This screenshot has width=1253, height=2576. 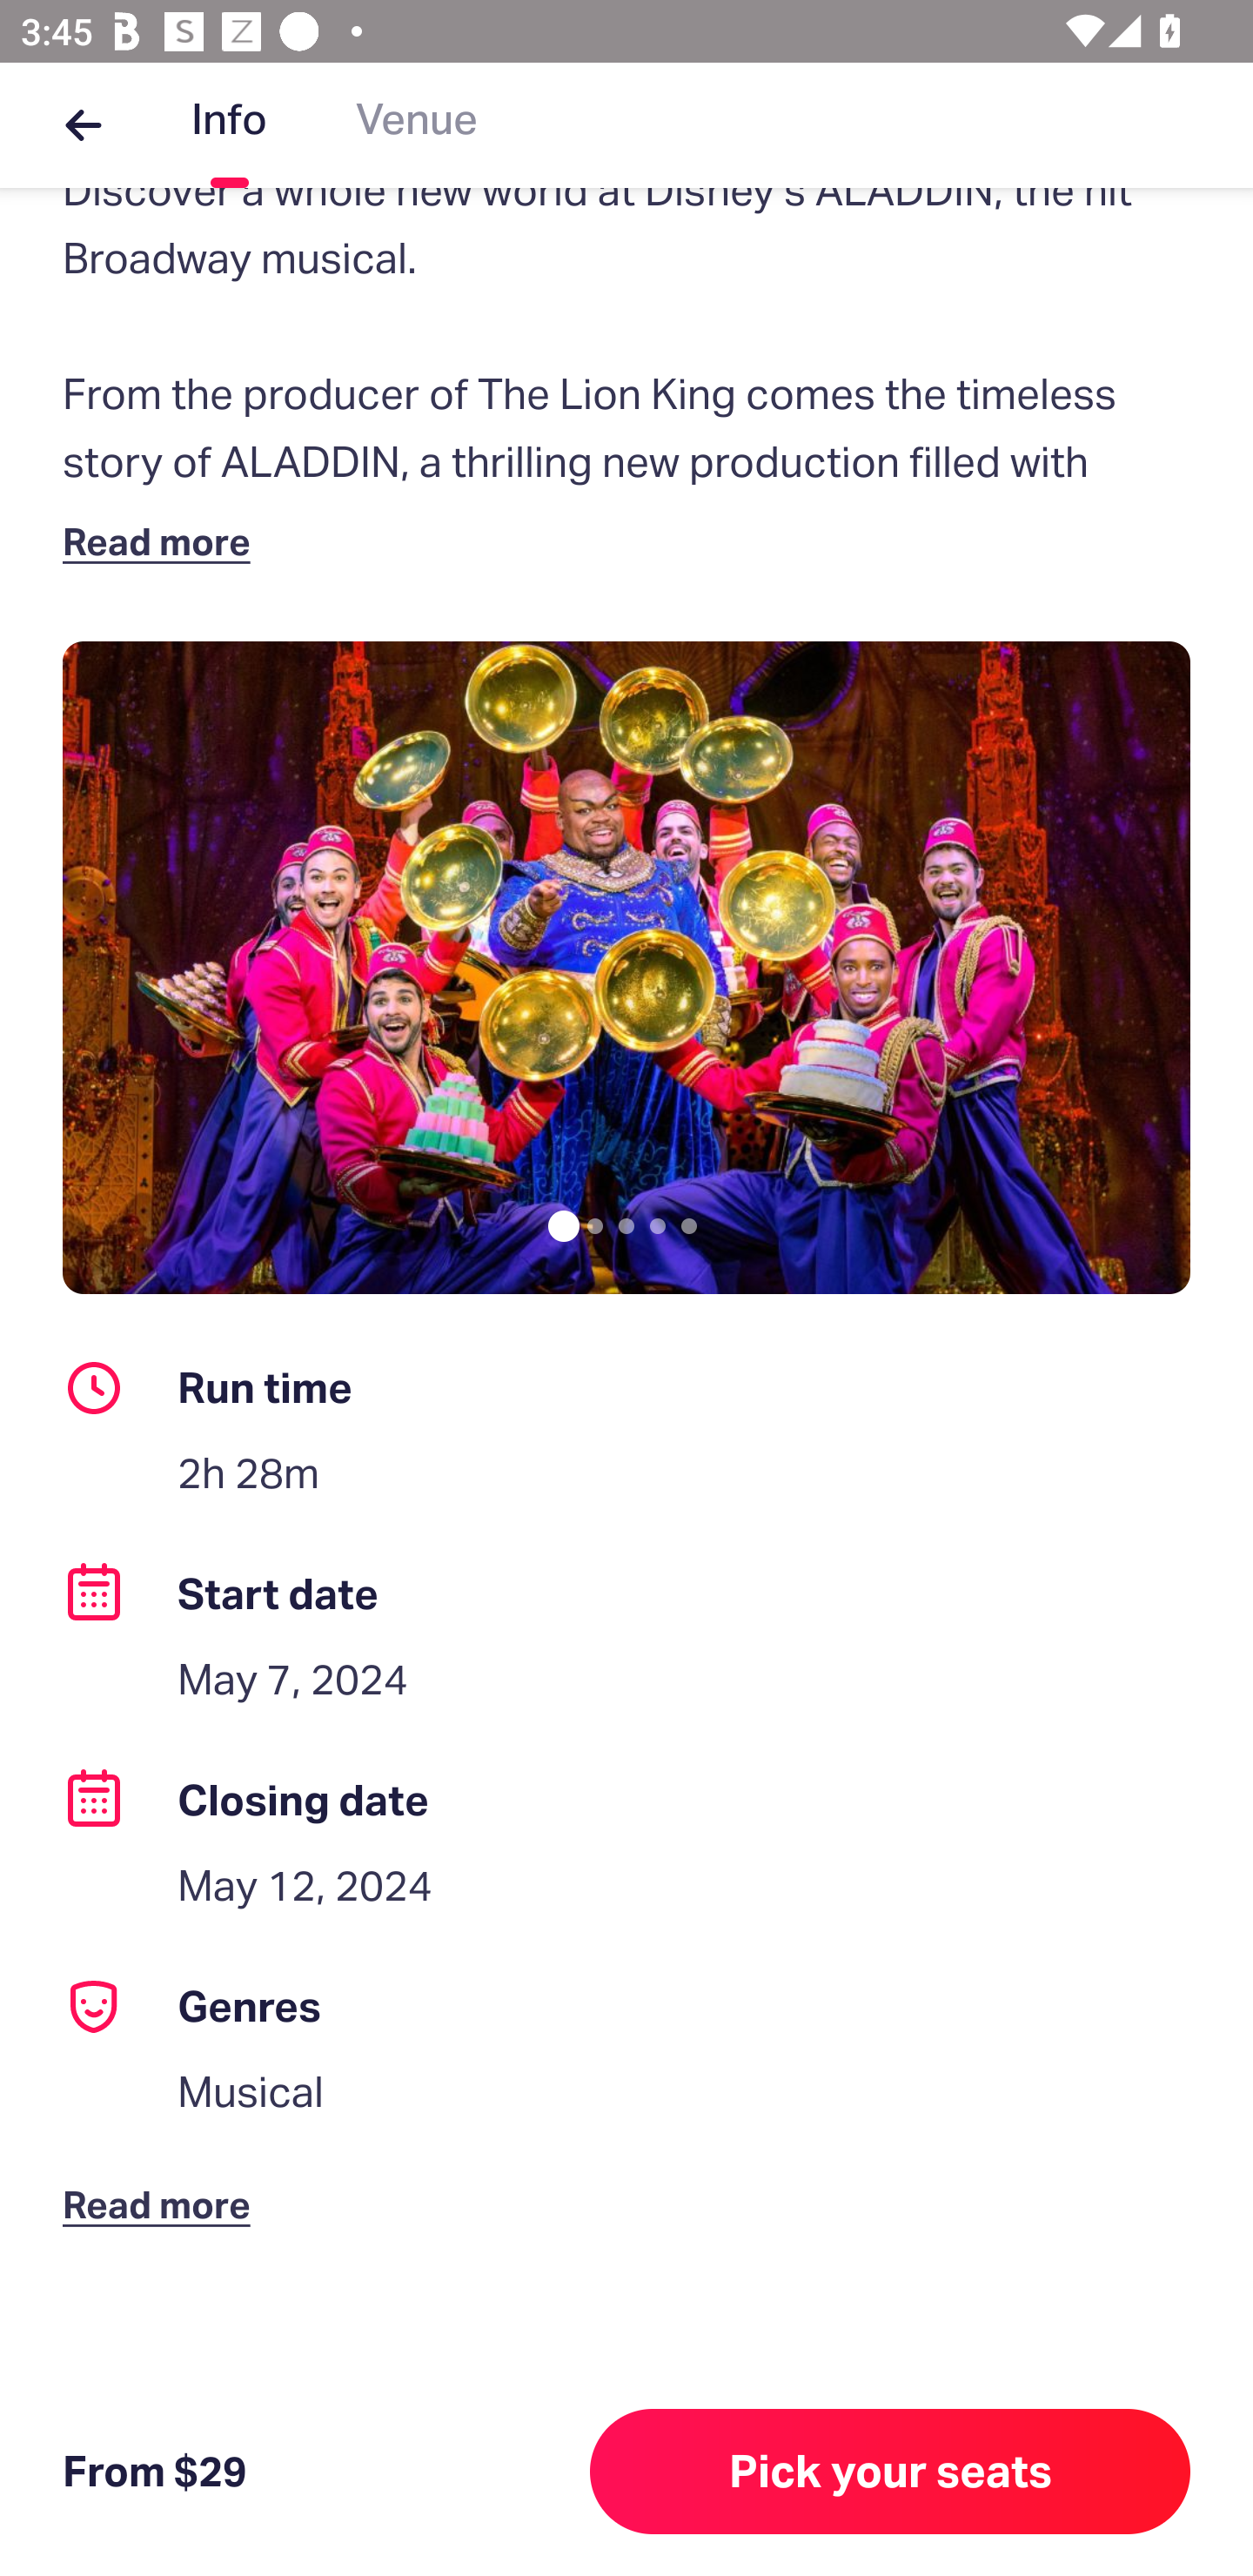 What do you see at coordinates (163, 541) in the screenshot?
I see `Read more` at bounding box center [163, 541].